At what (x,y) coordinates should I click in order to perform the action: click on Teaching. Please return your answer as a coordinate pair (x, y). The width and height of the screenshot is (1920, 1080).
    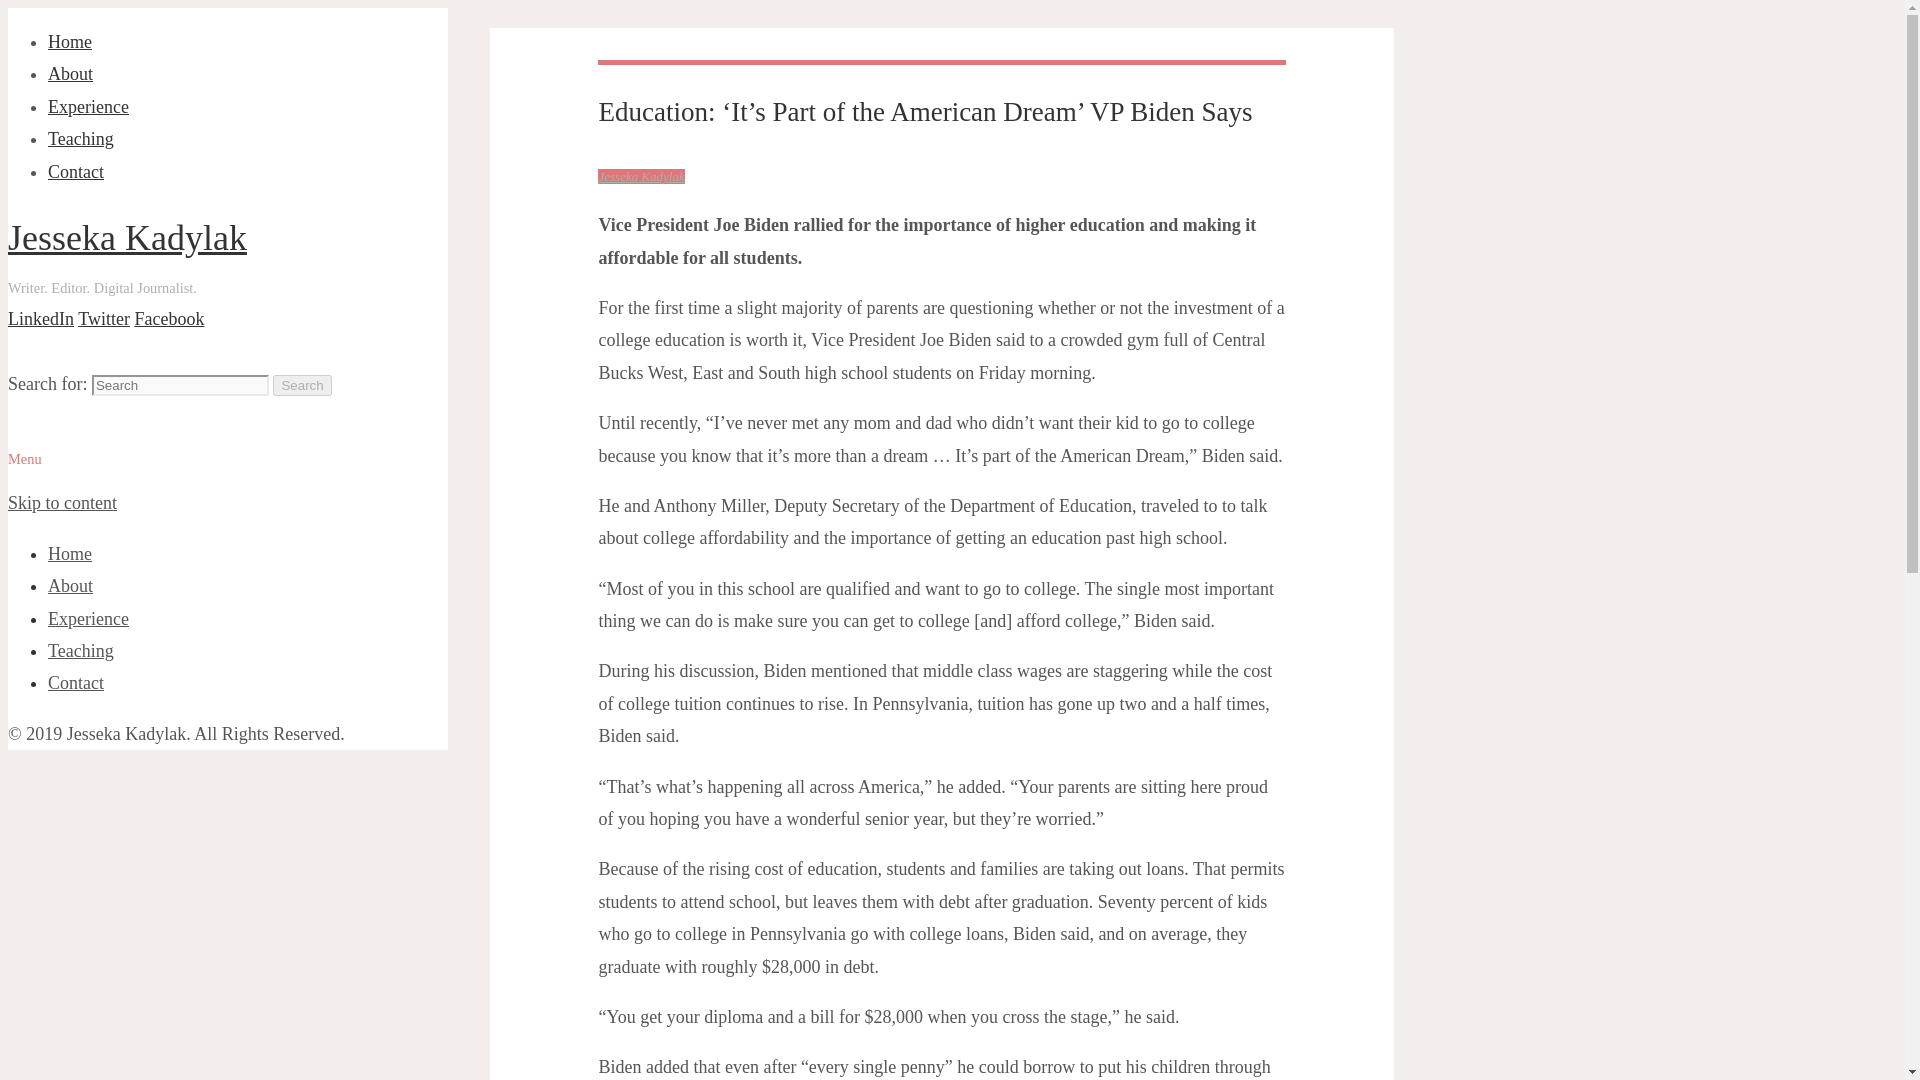
    Looking at the image, I should click on (80, 138).